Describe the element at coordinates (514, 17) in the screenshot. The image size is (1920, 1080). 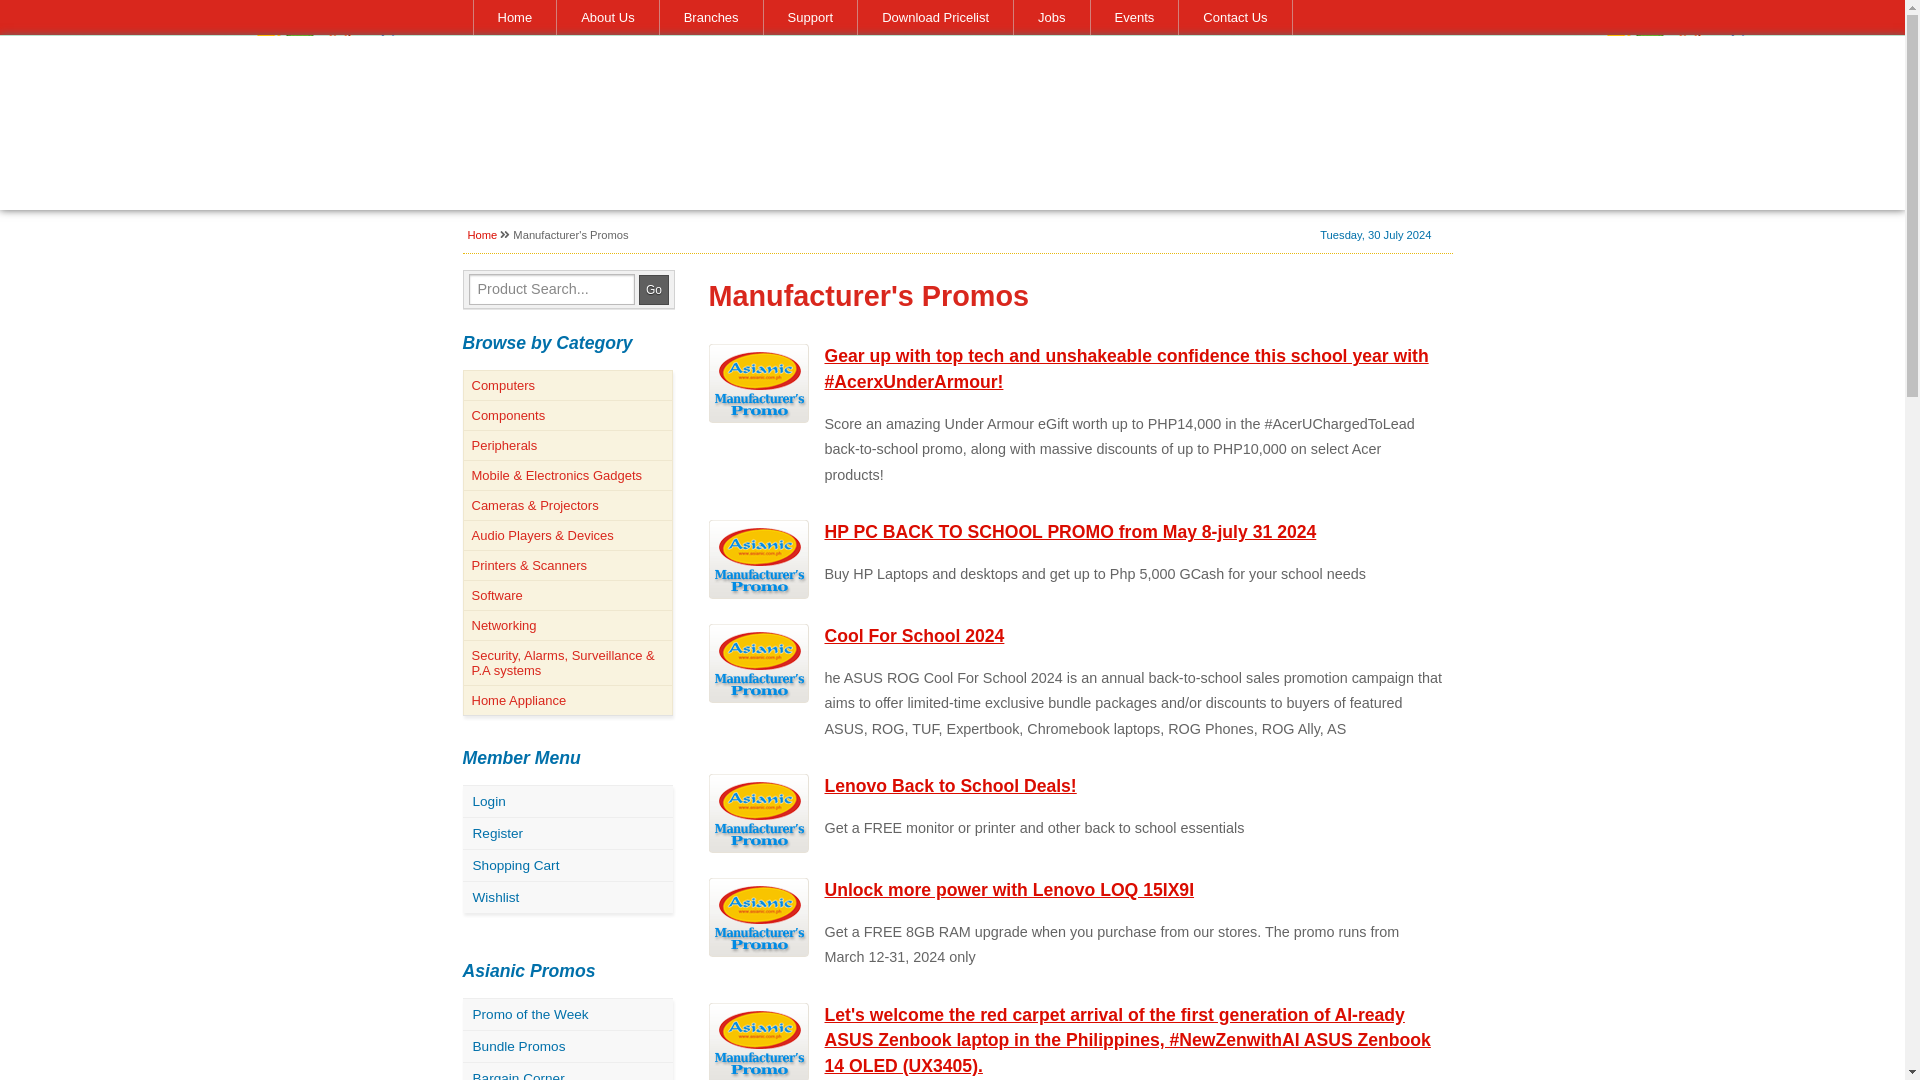
I see `Home` at that location.